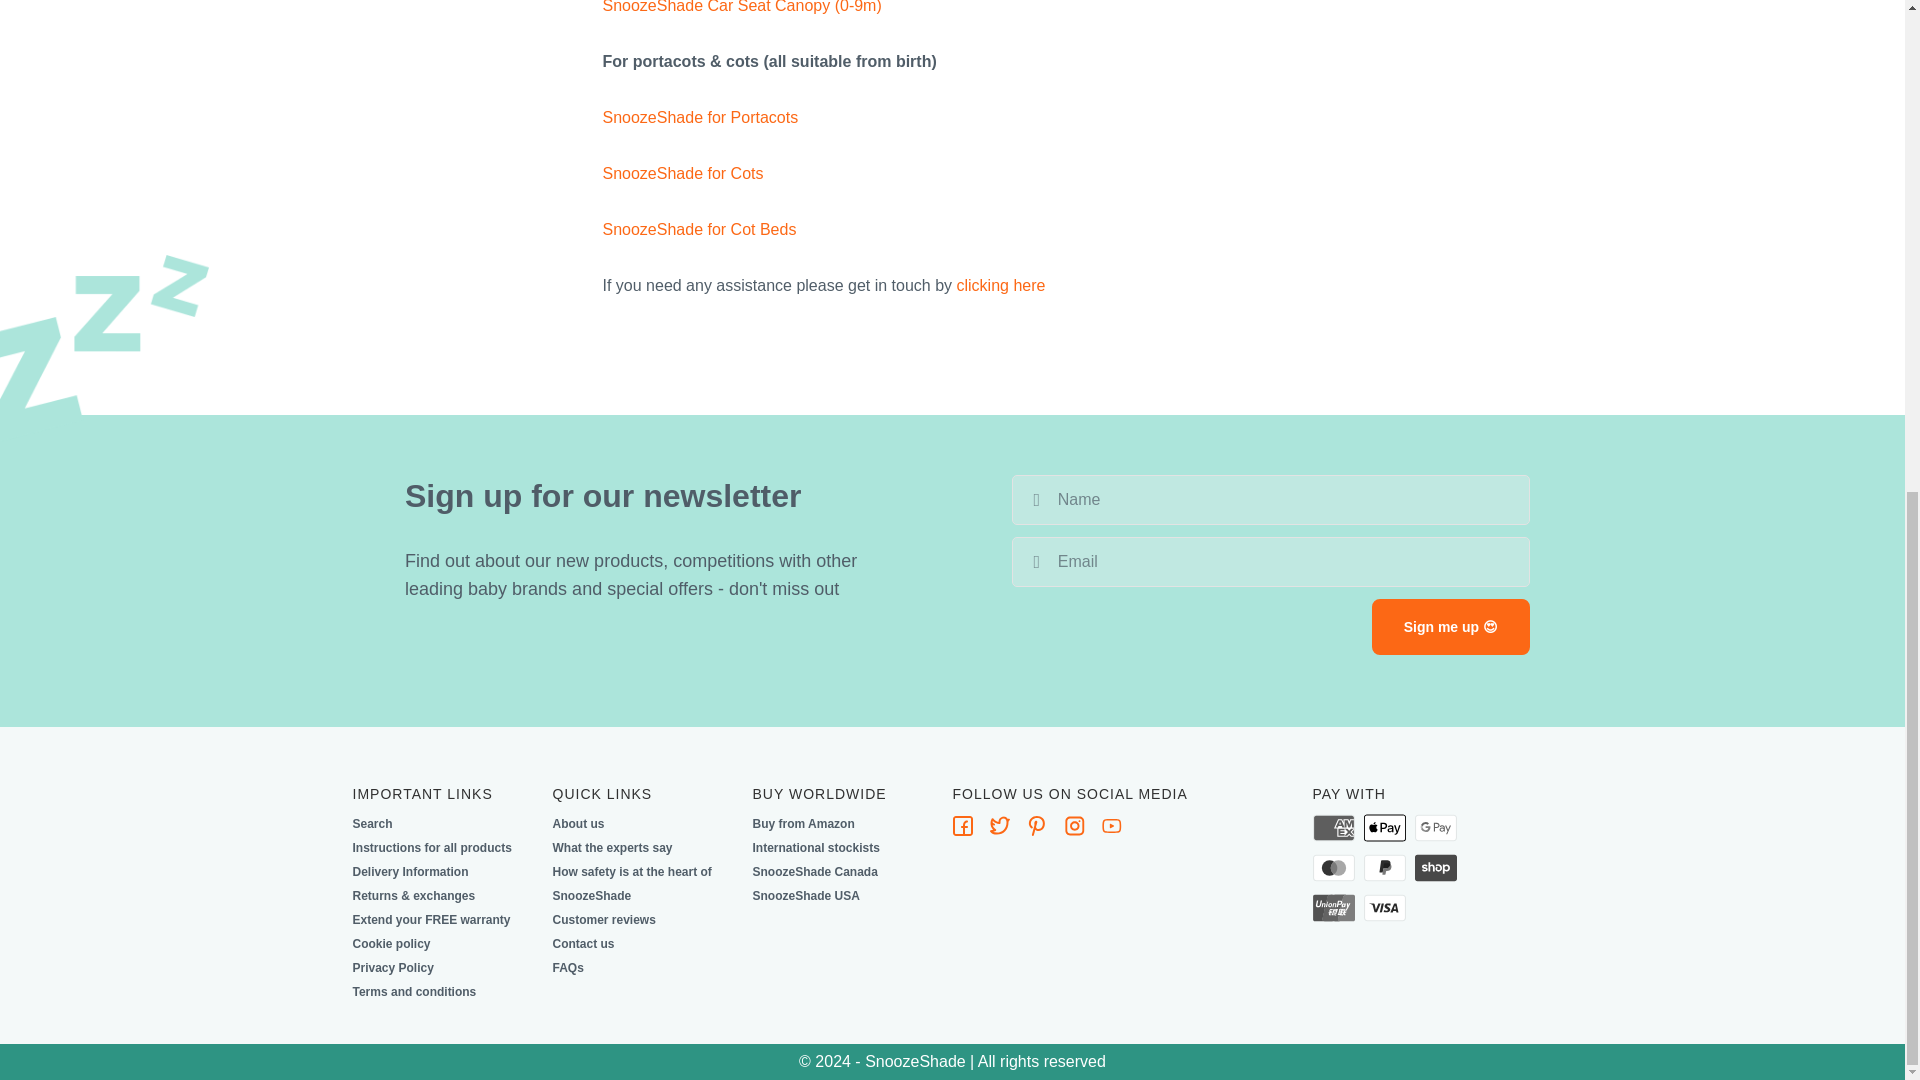  What do you see at coordinates (1384, 908) in the screenshot?
I see `Visa` at bounding box center [1384, 908].